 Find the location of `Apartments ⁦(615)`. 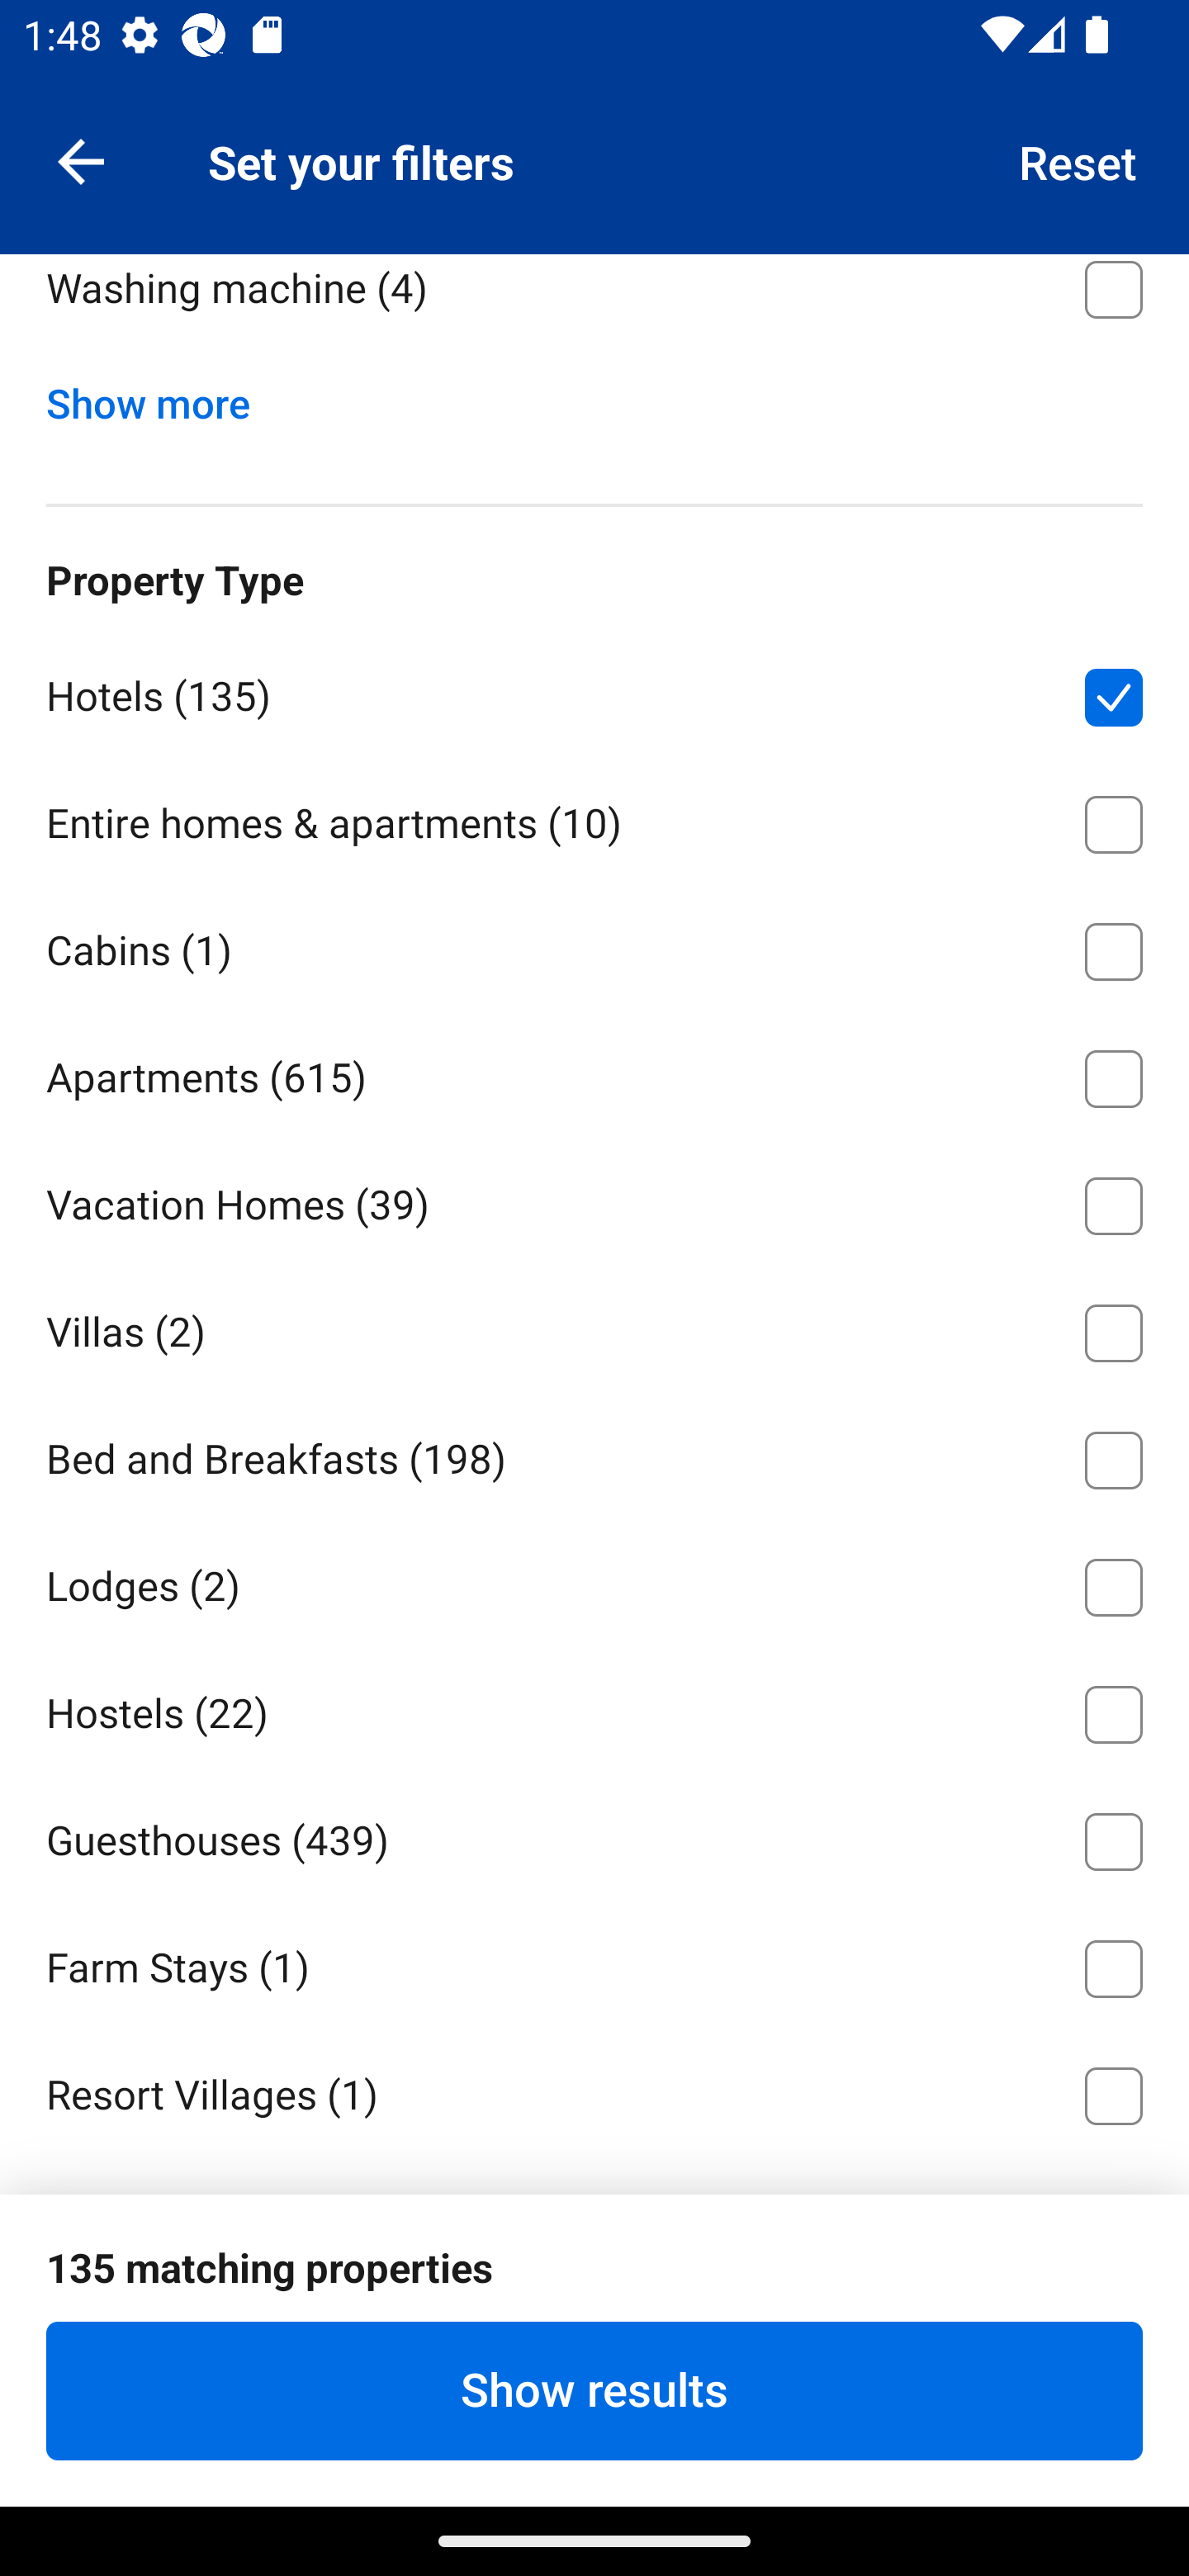

Apartments ⁦(615) is located at coordinates (594, 1073).